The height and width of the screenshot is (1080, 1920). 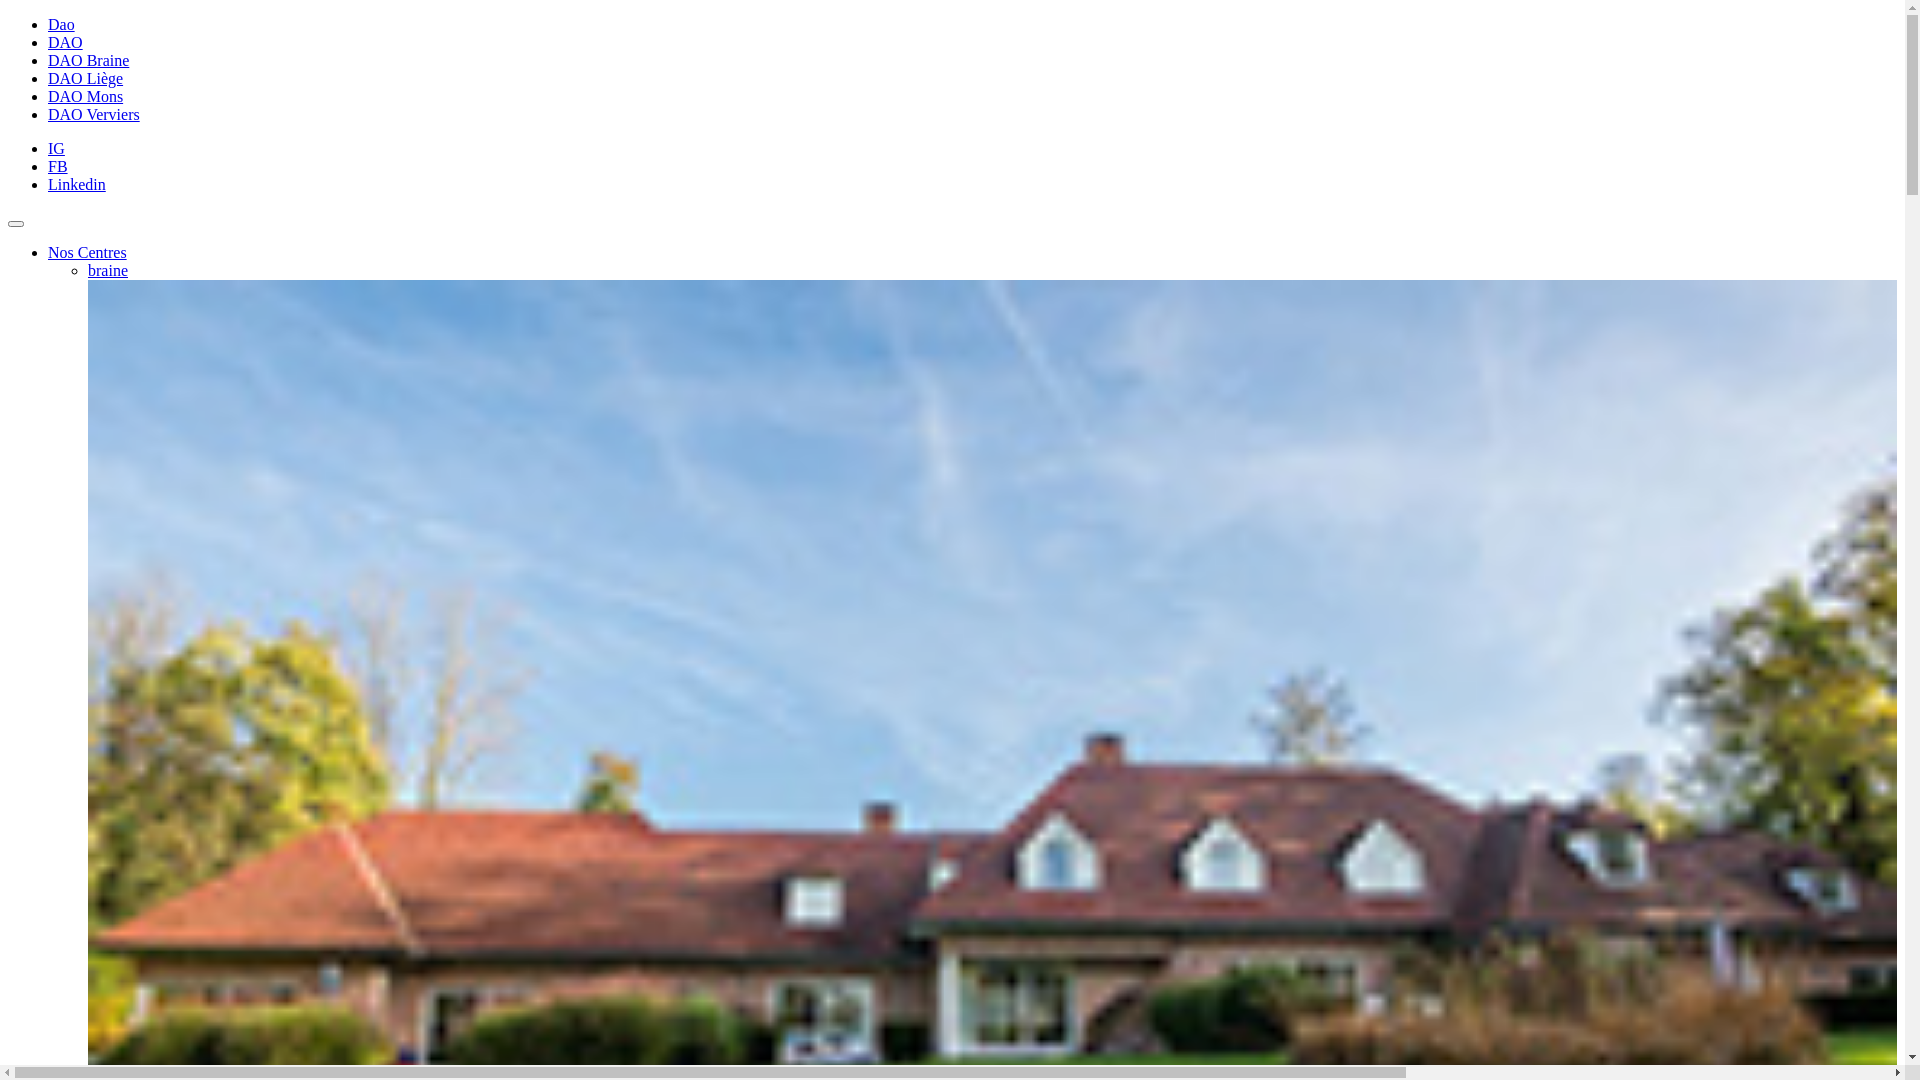 What do you see at coordinates (94, 114) in the screenshot?
I see `DAO Verviers` at bounding box center [94, 114].